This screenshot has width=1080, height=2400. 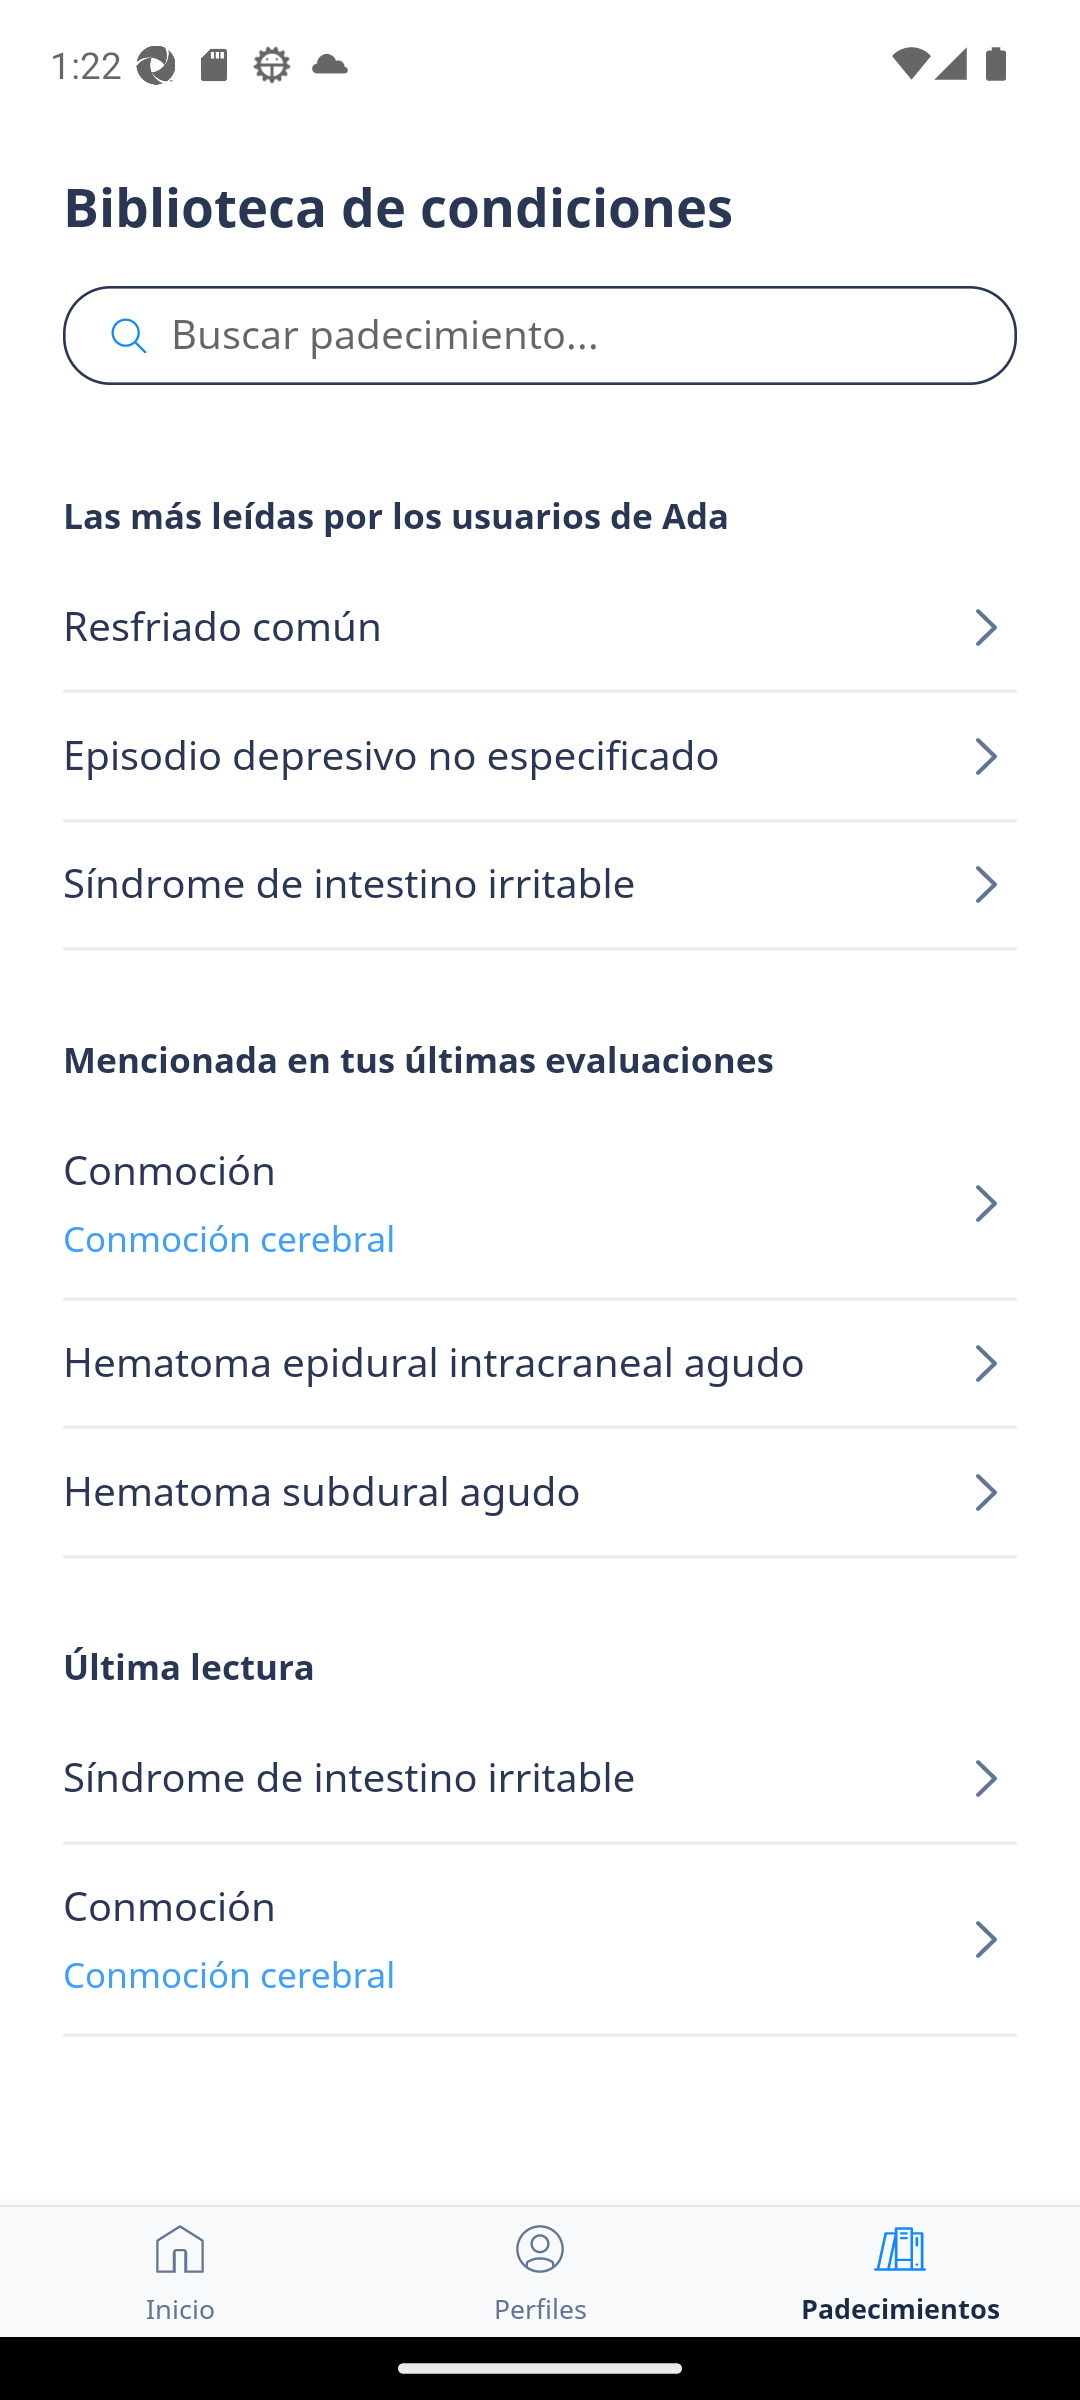 What do you see at coordinates (540, 756) in the screenshot?
I see `Episodio depresivo no especificado` at bounding box center [540, 756].